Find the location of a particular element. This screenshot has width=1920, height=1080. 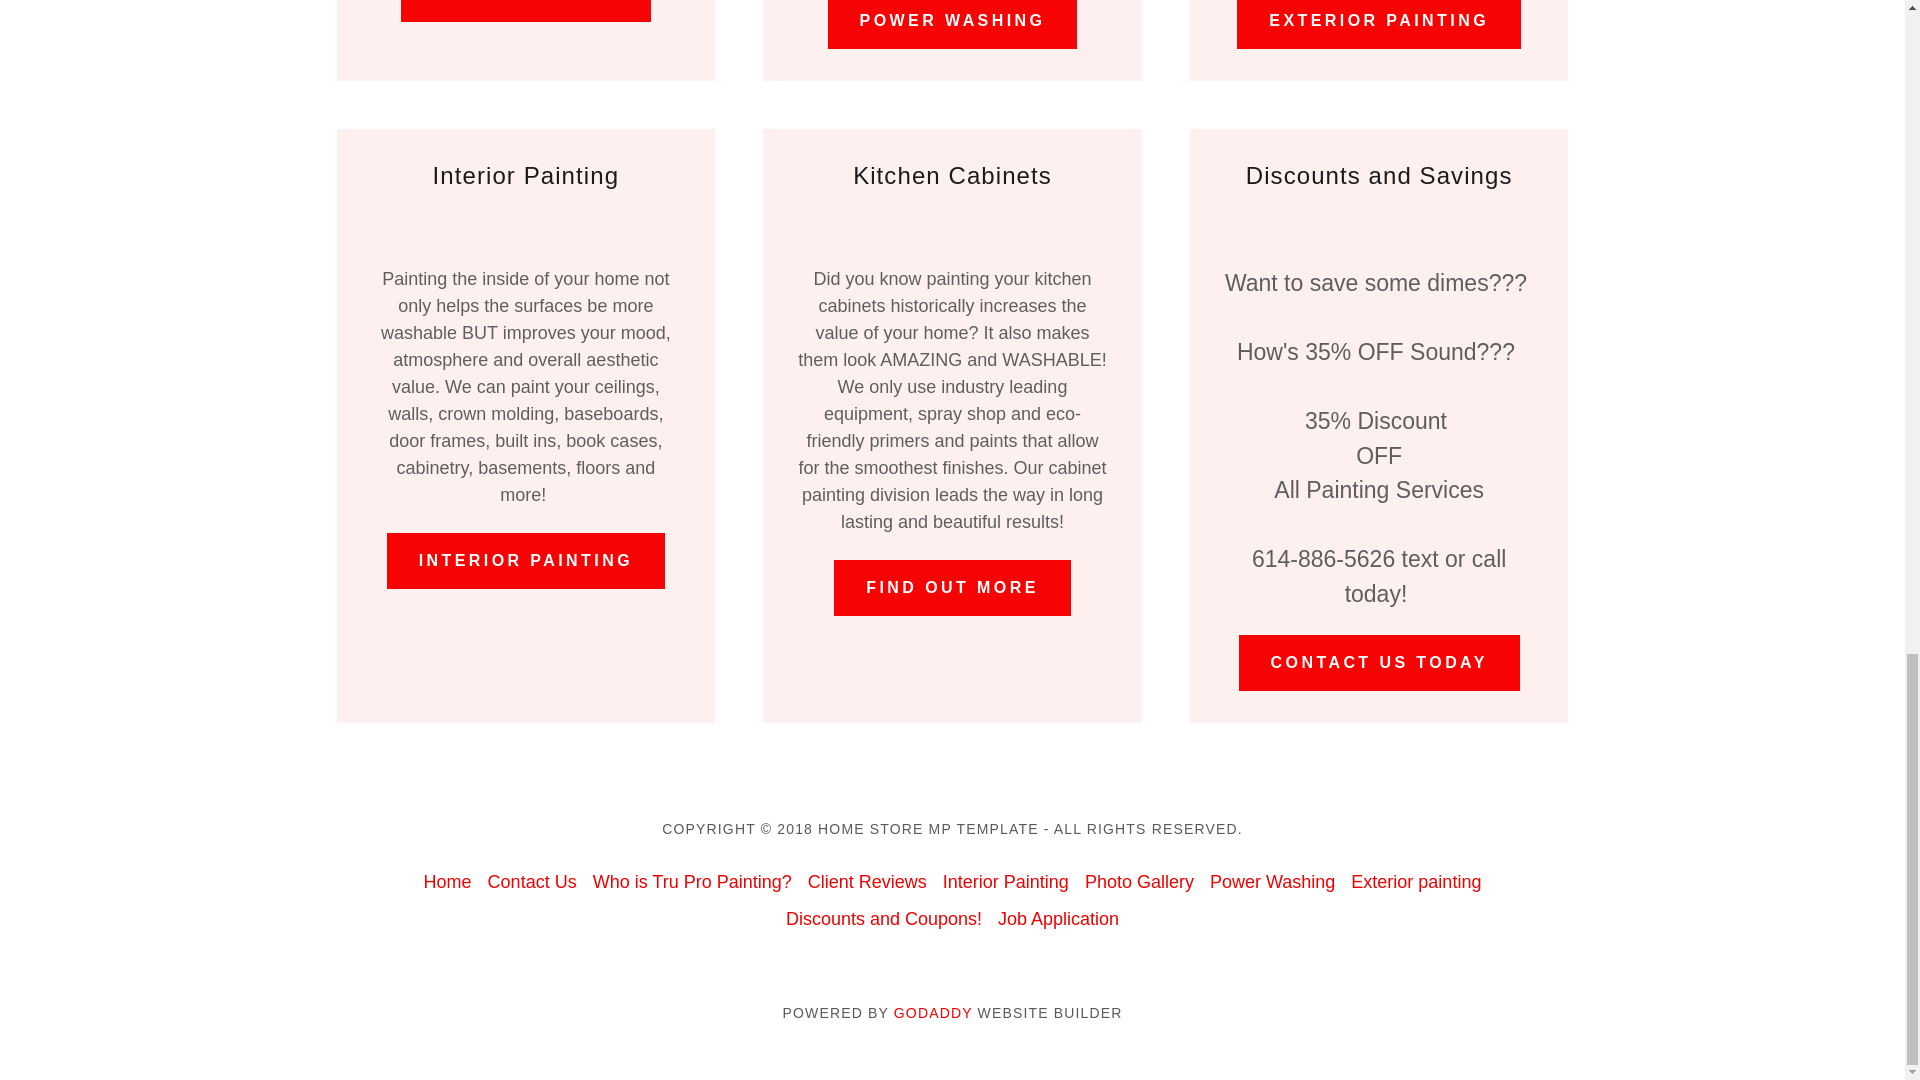

FREE ESTIMATES is located at coordinates (526, 10).